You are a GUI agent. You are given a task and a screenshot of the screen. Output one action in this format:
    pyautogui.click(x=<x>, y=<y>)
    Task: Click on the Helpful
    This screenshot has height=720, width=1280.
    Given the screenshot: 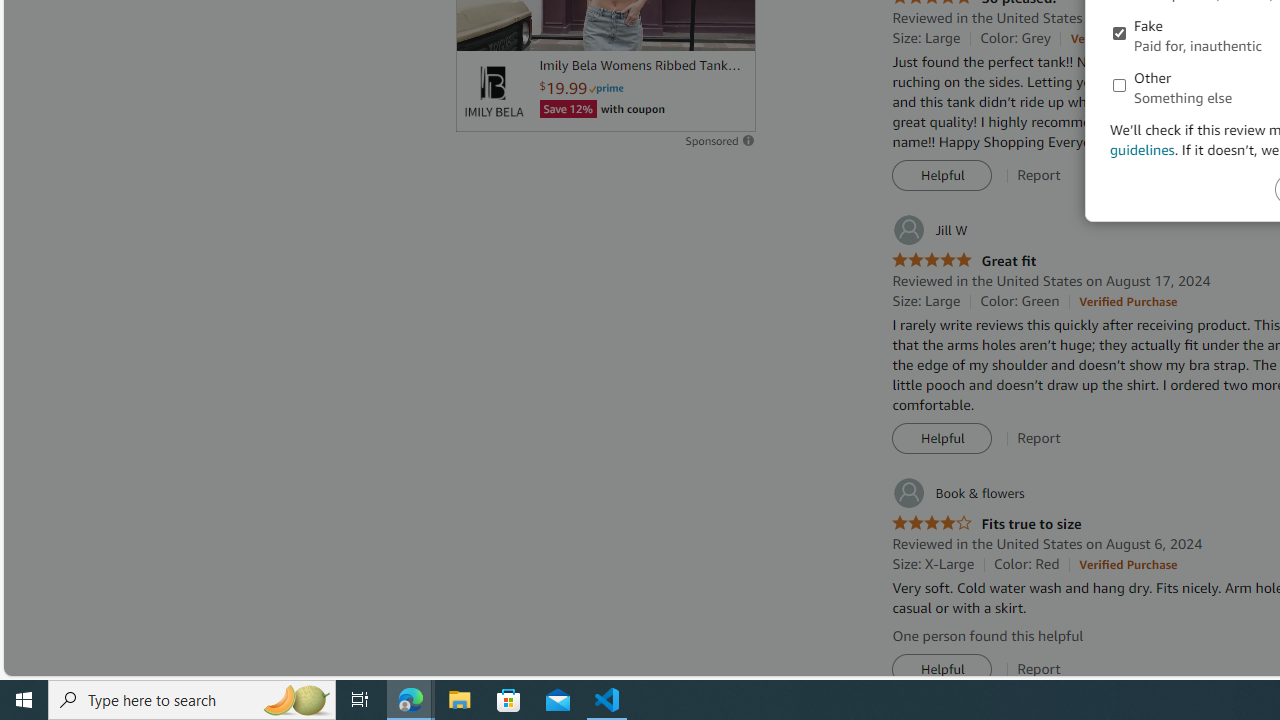 What is the action you would take?
    pyautogui.click(x=942, y=670)
    